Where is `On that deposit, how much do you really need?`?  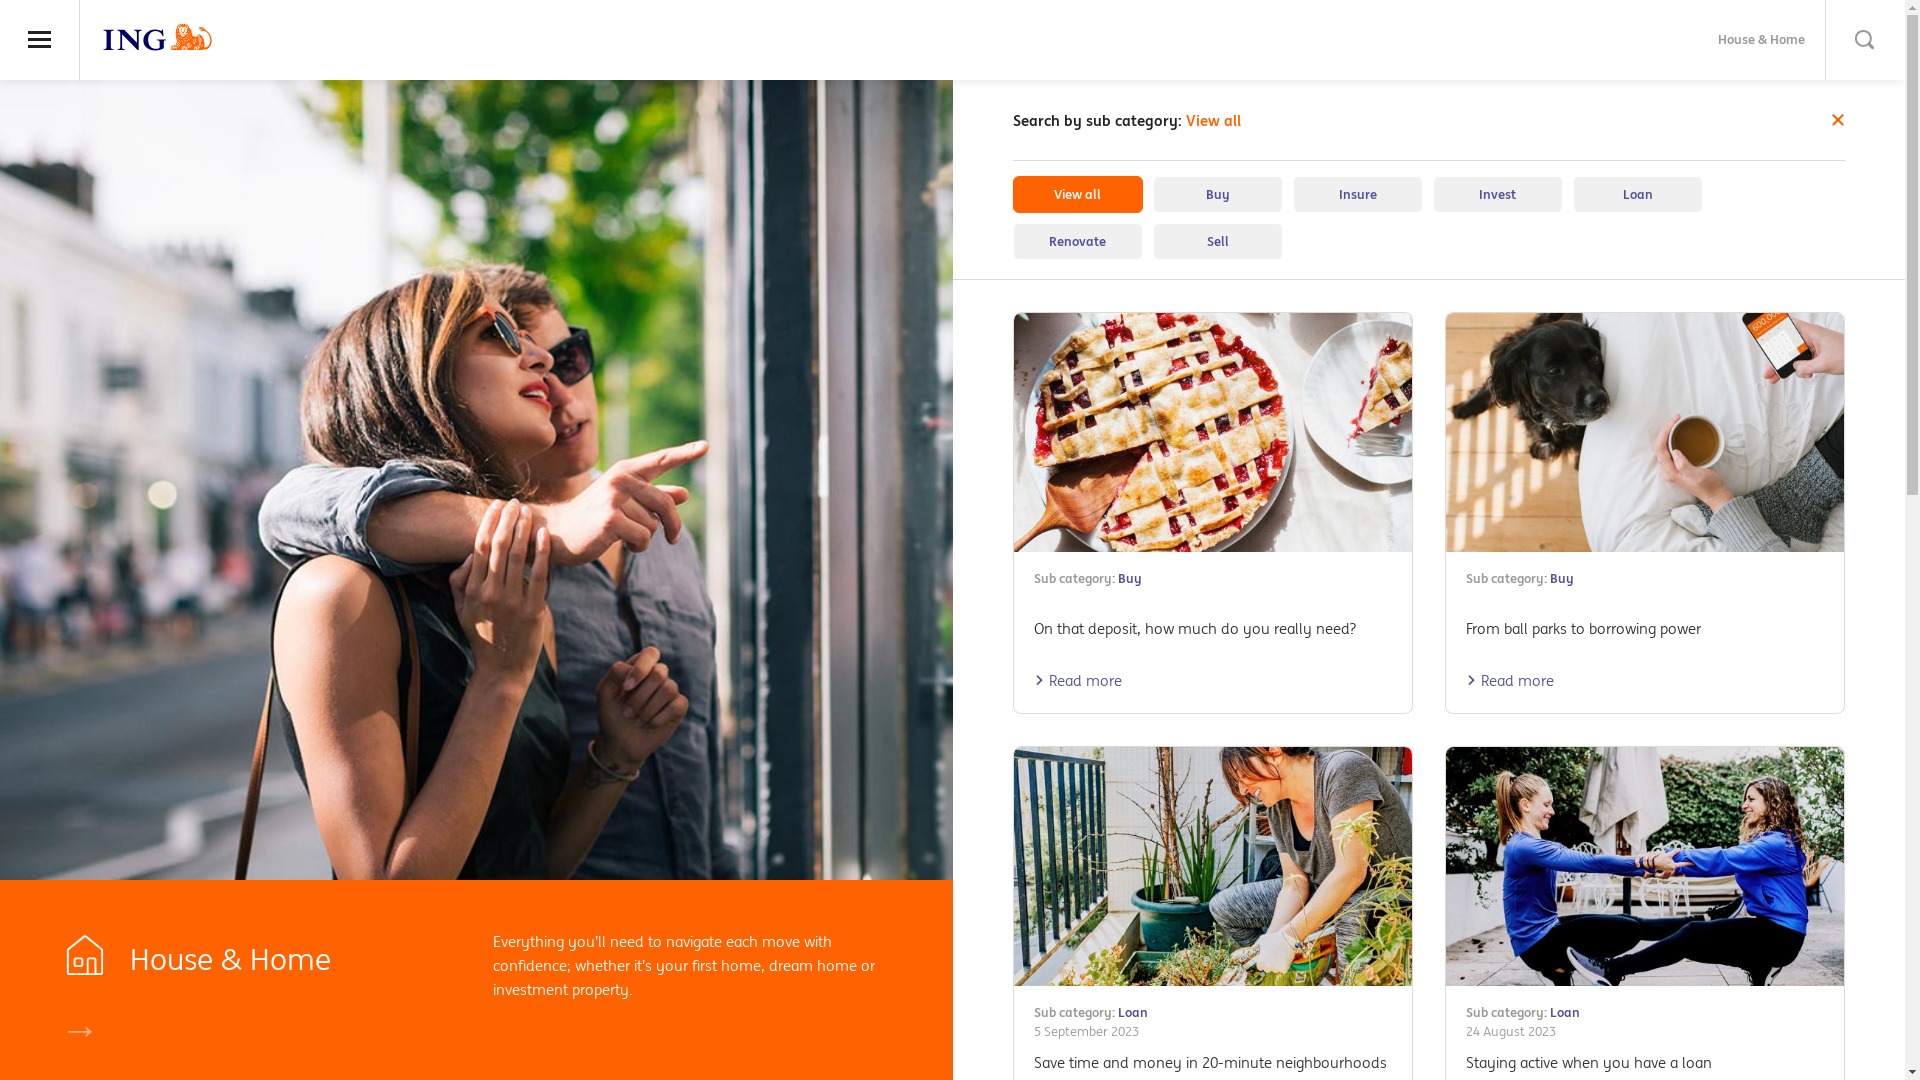 On that deposit, how much do you really need? is located at coordinates (1195, 628).